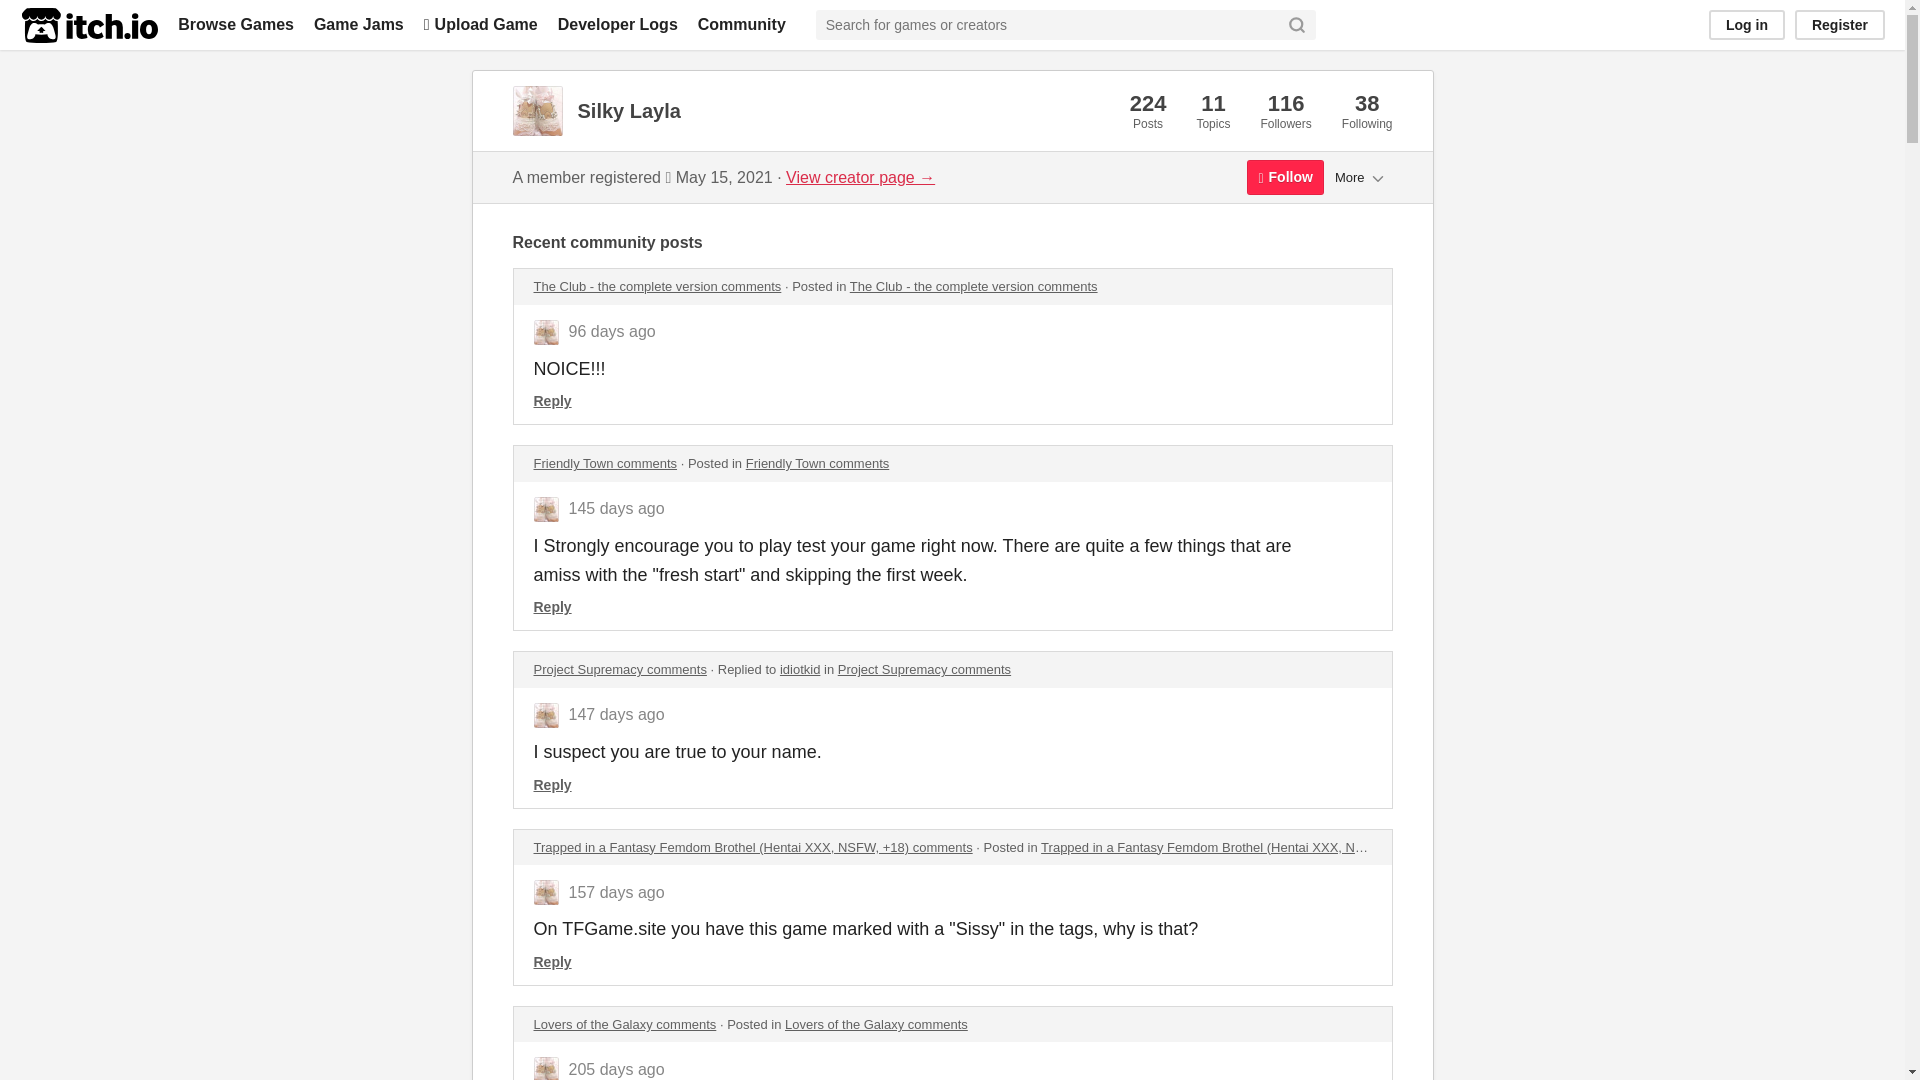 The height and width of the screenshot is (1080, 1920). What do you see at coordinates (1360, 176) in the screenshot?
I see `More` at bounding box center [1360, 176].